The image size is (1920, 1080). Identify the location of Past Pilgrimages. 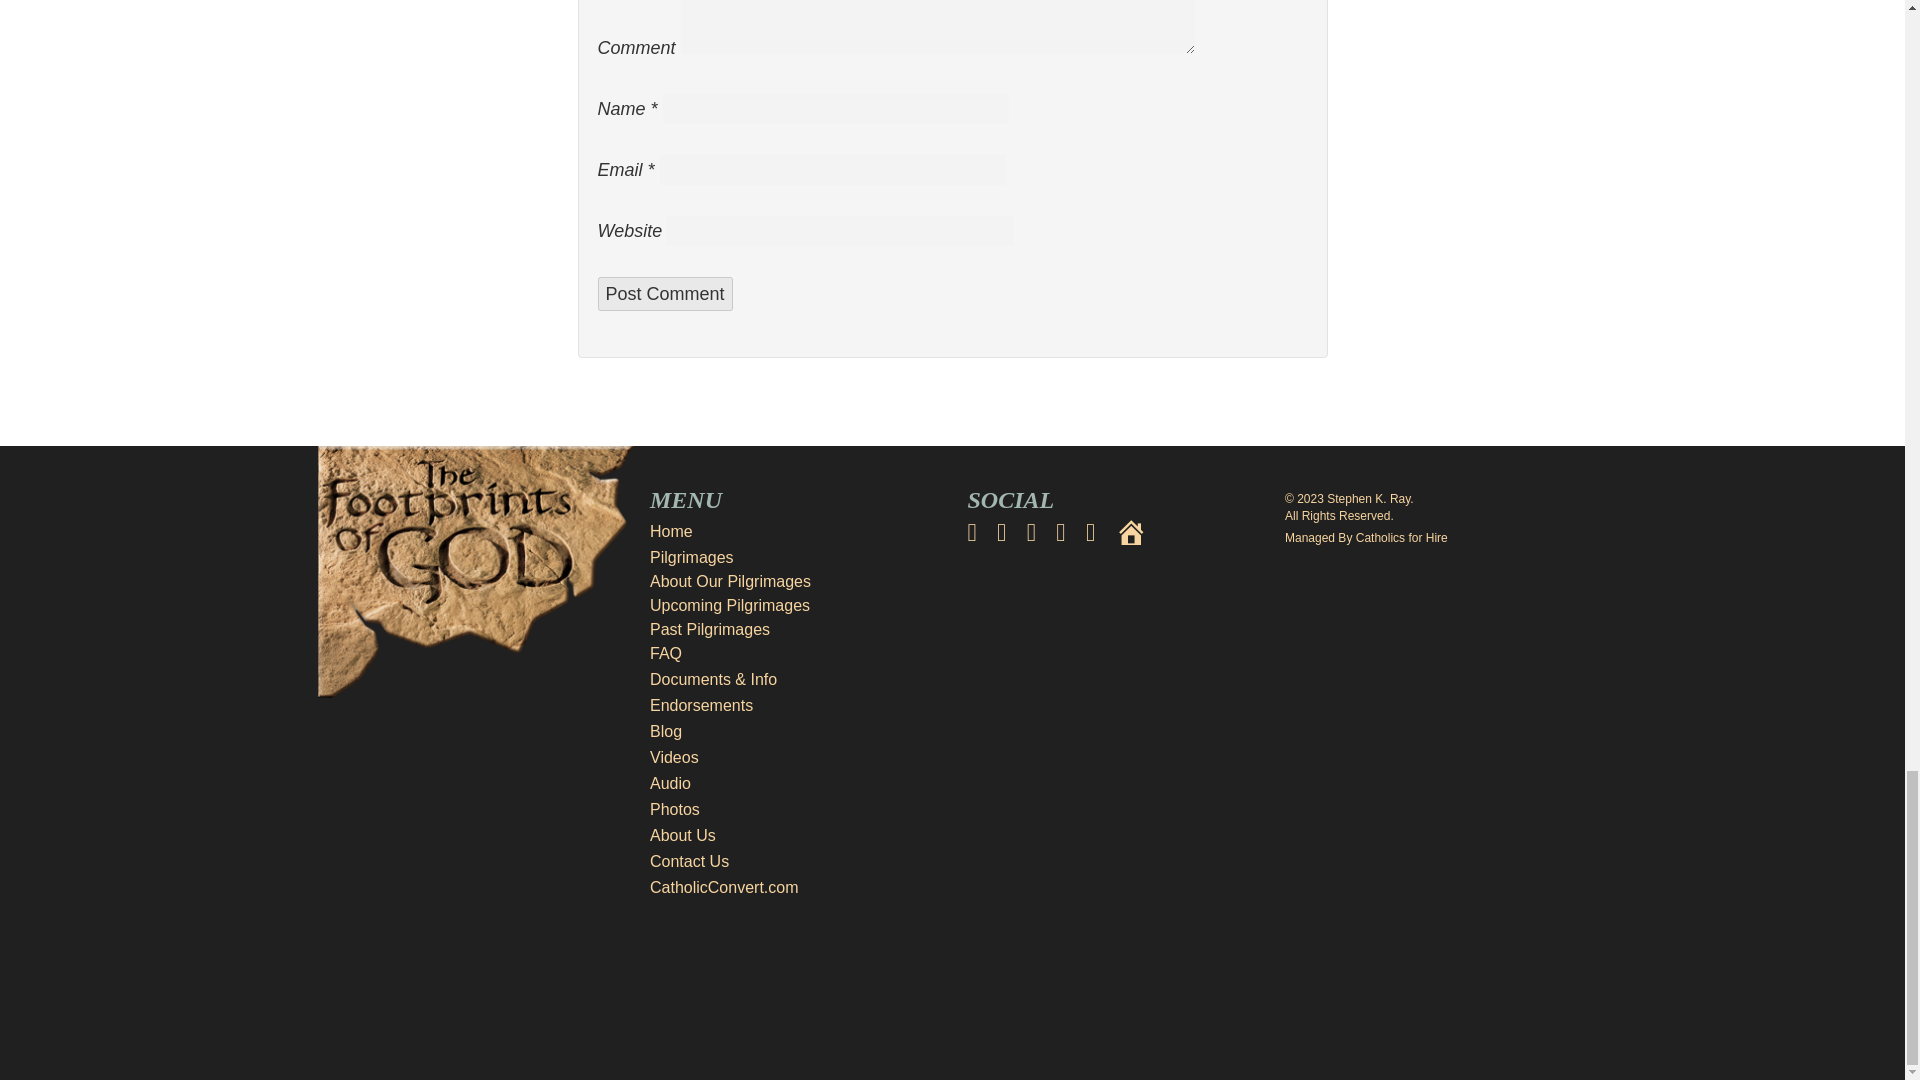
(710, 630).